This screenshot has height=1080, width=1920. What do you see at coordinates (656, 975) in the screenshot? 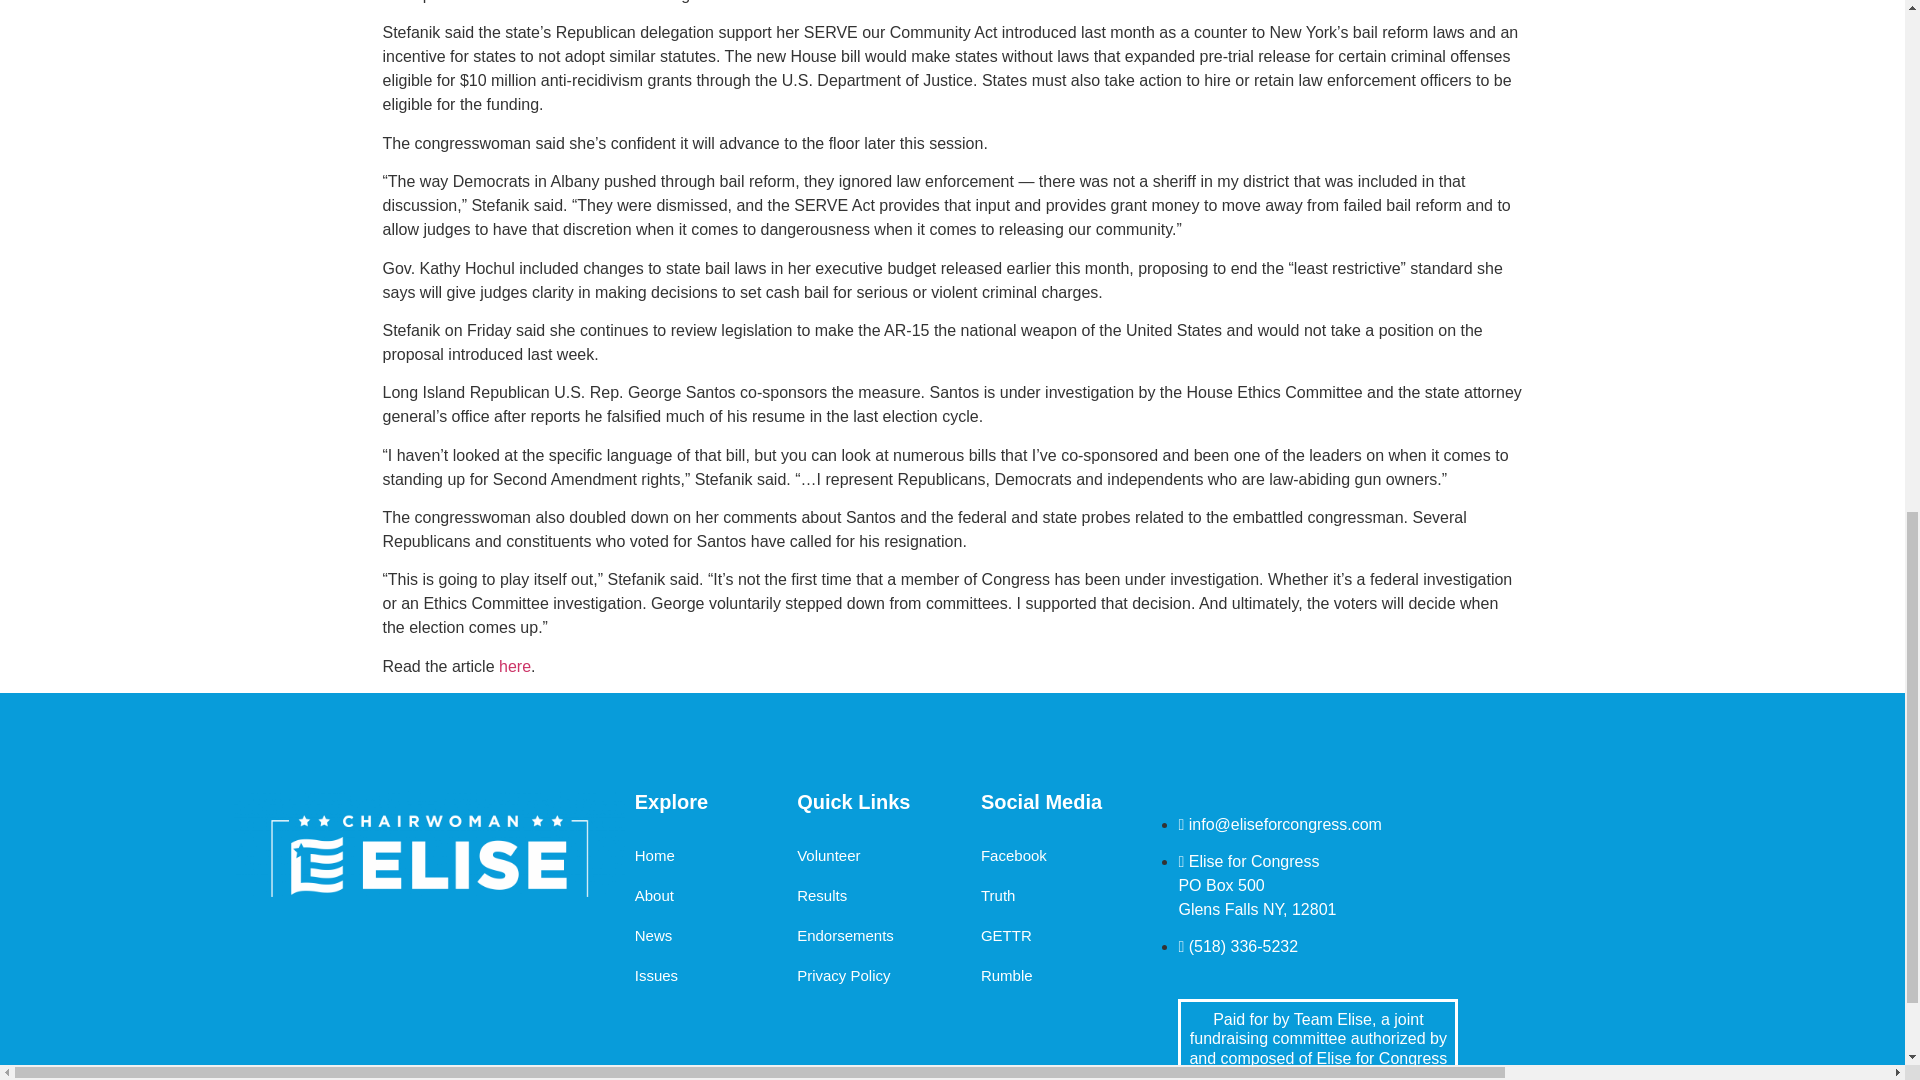
I see `Issues` at bounding box center [656, 975].